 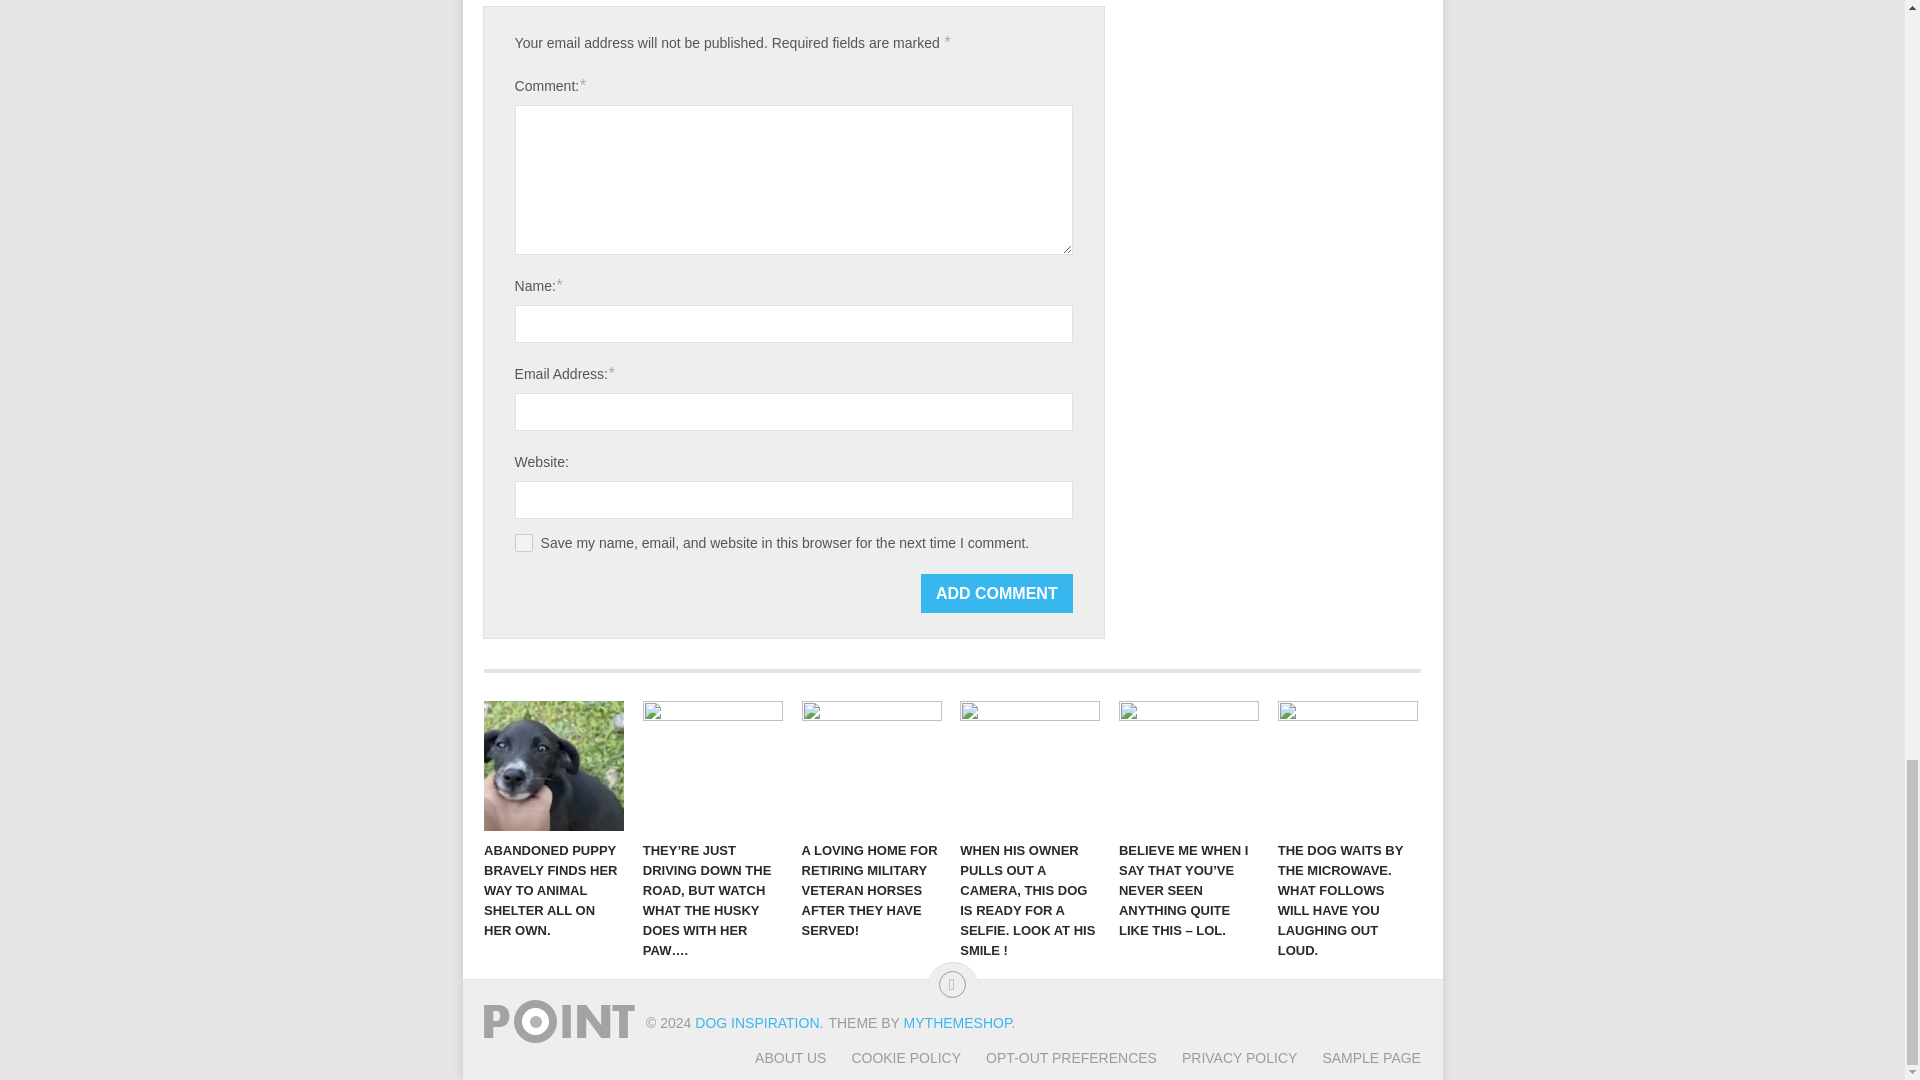 What do you see at coordinates (997, 593) in the screenshot?
I see `Add Comment` at bounding box center [997, 593].